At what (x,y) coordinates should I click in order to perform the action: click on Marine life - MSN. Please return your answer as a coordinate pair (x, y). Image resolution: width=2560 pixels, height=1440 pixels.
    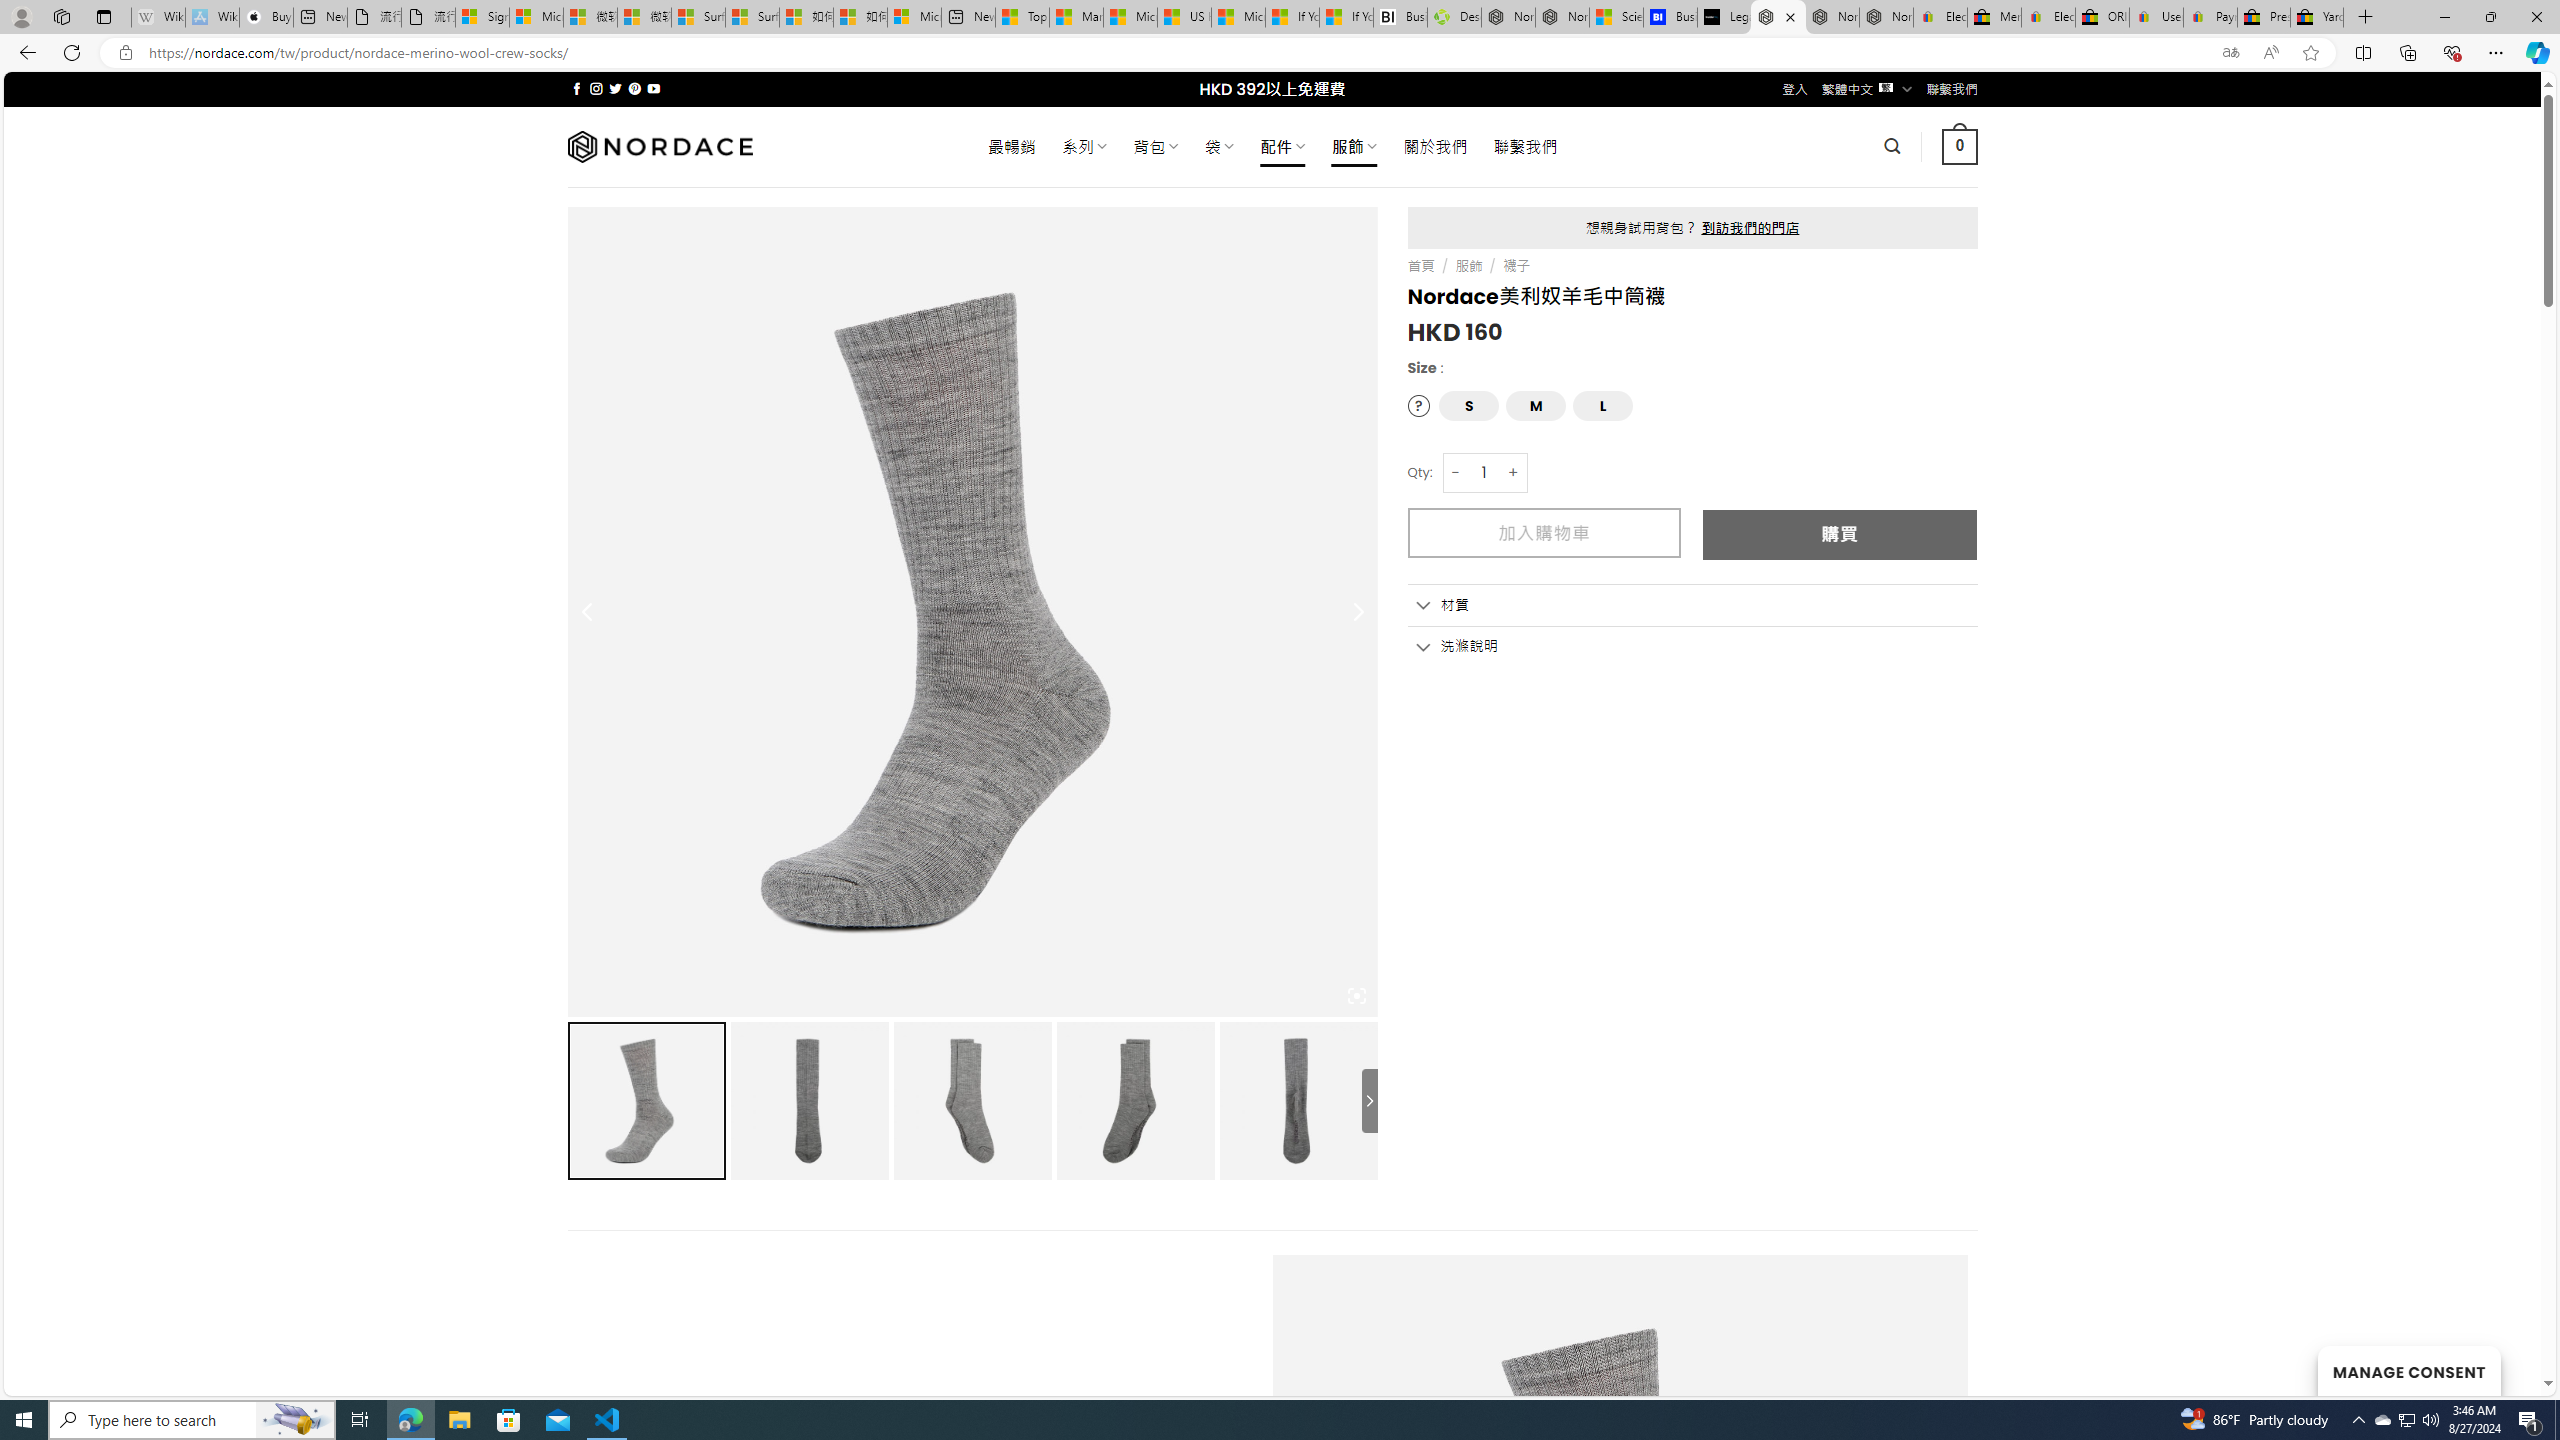
    Looking at the image, I should click on (1076, 17).